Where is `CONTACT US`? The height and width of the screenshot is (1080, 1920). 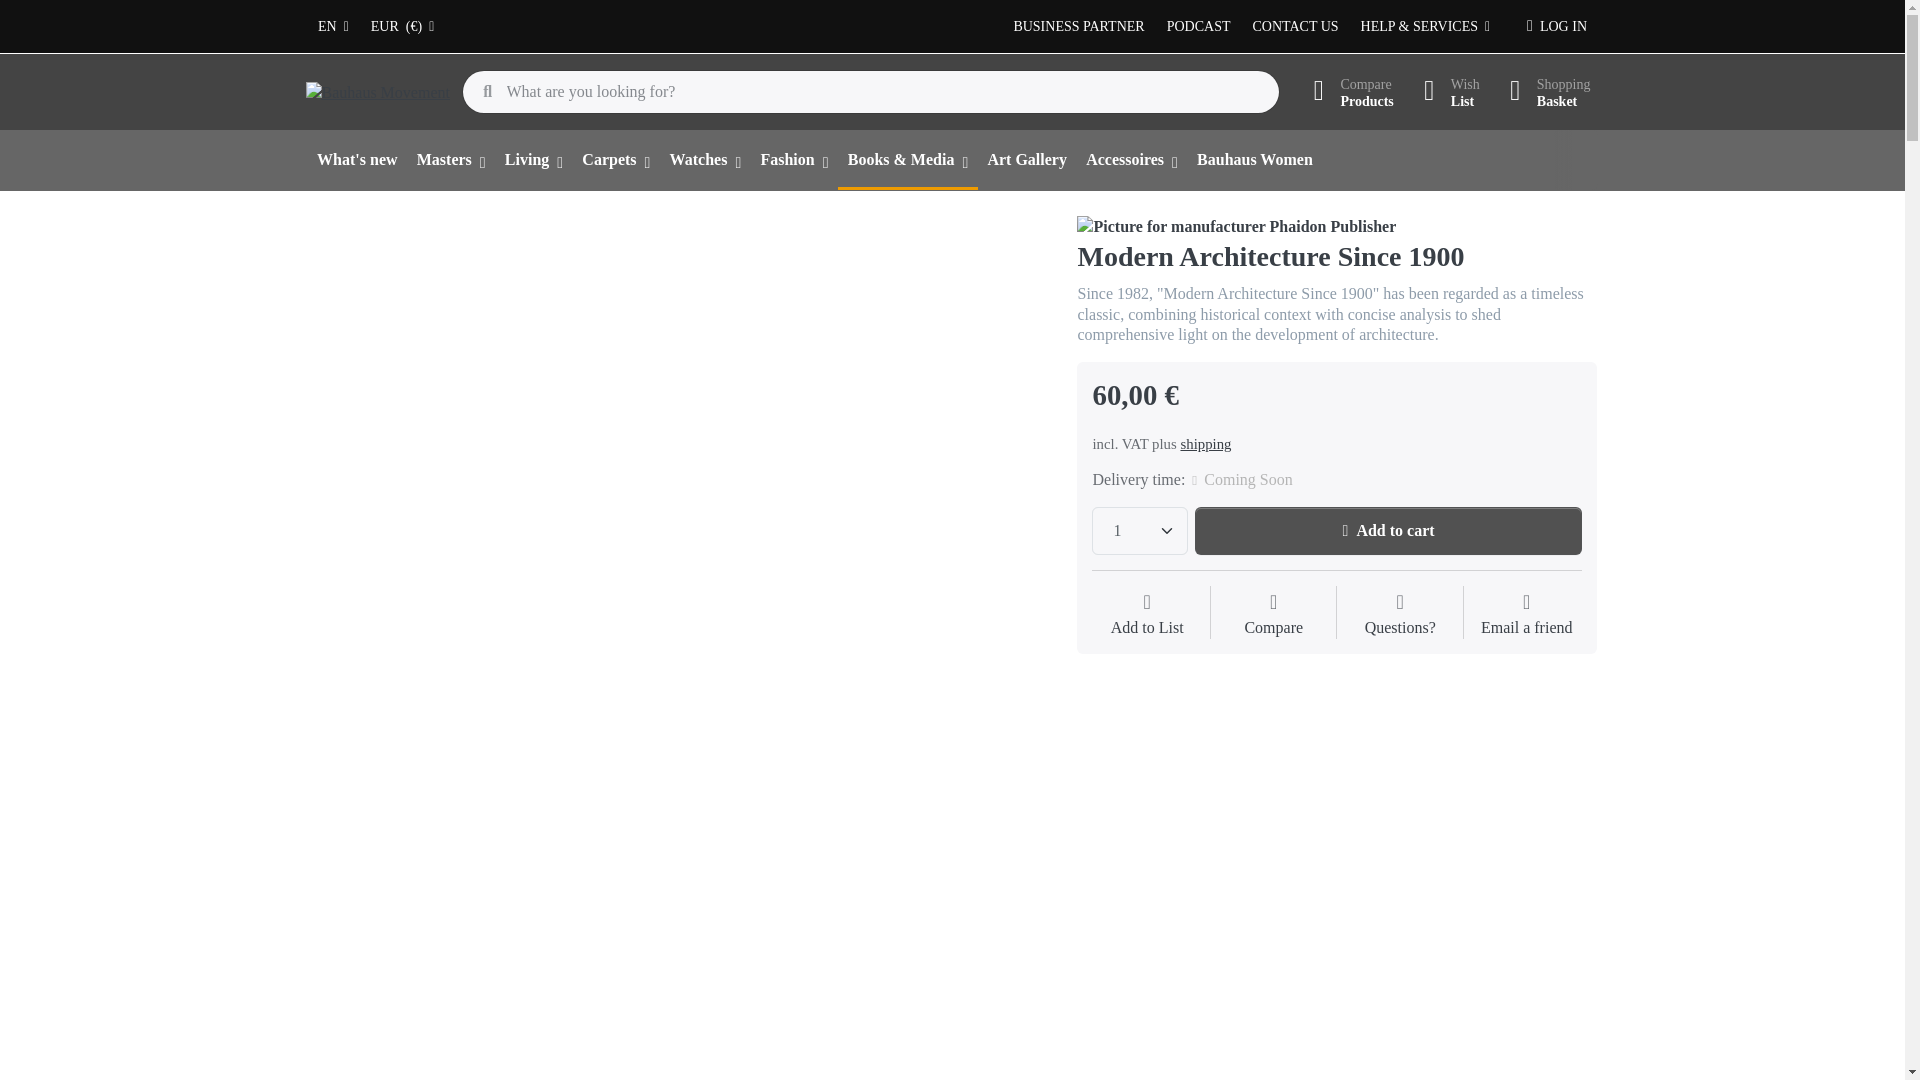 CONTACT US is located at coordinates (1296, 26).